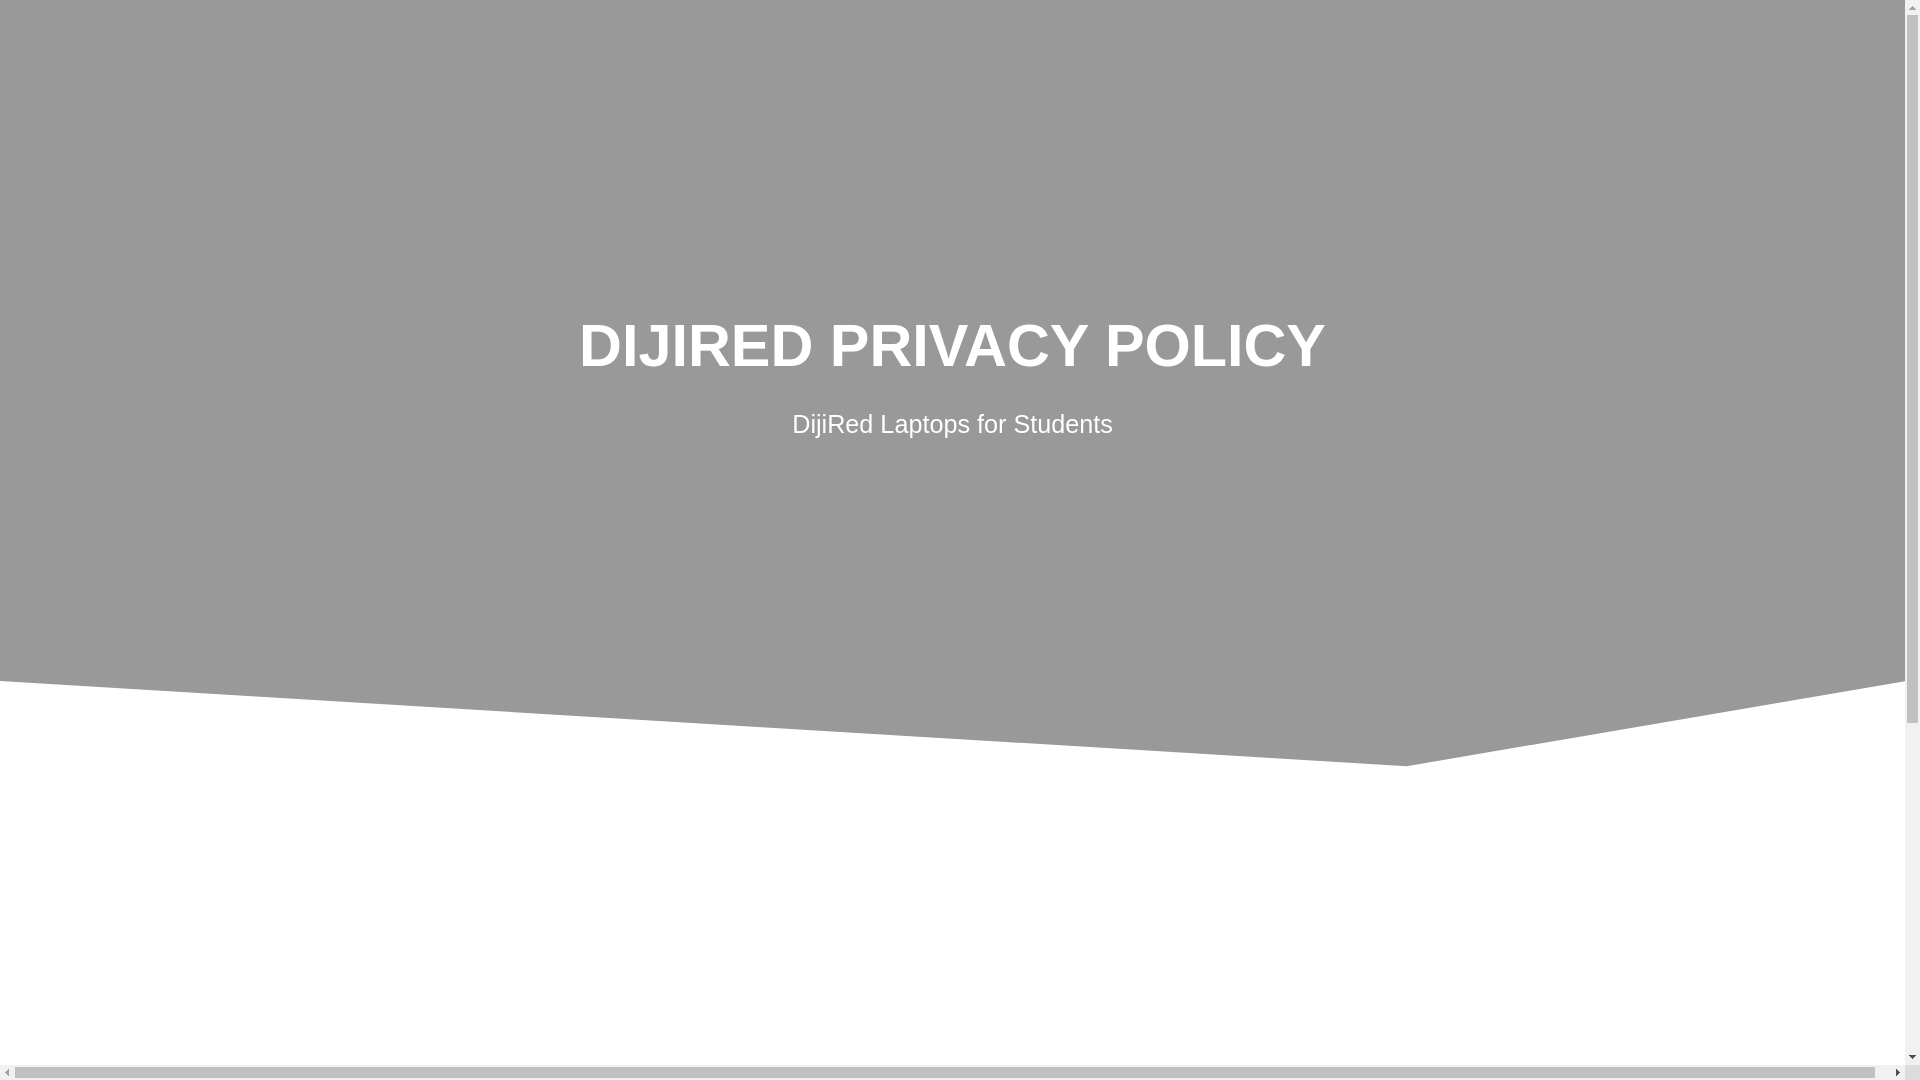 The image size is (1920, 1080). What do you see at coordinates (999, 1028) in the screenshot?
I see `Privacy` at bounding box center [999, 1028].